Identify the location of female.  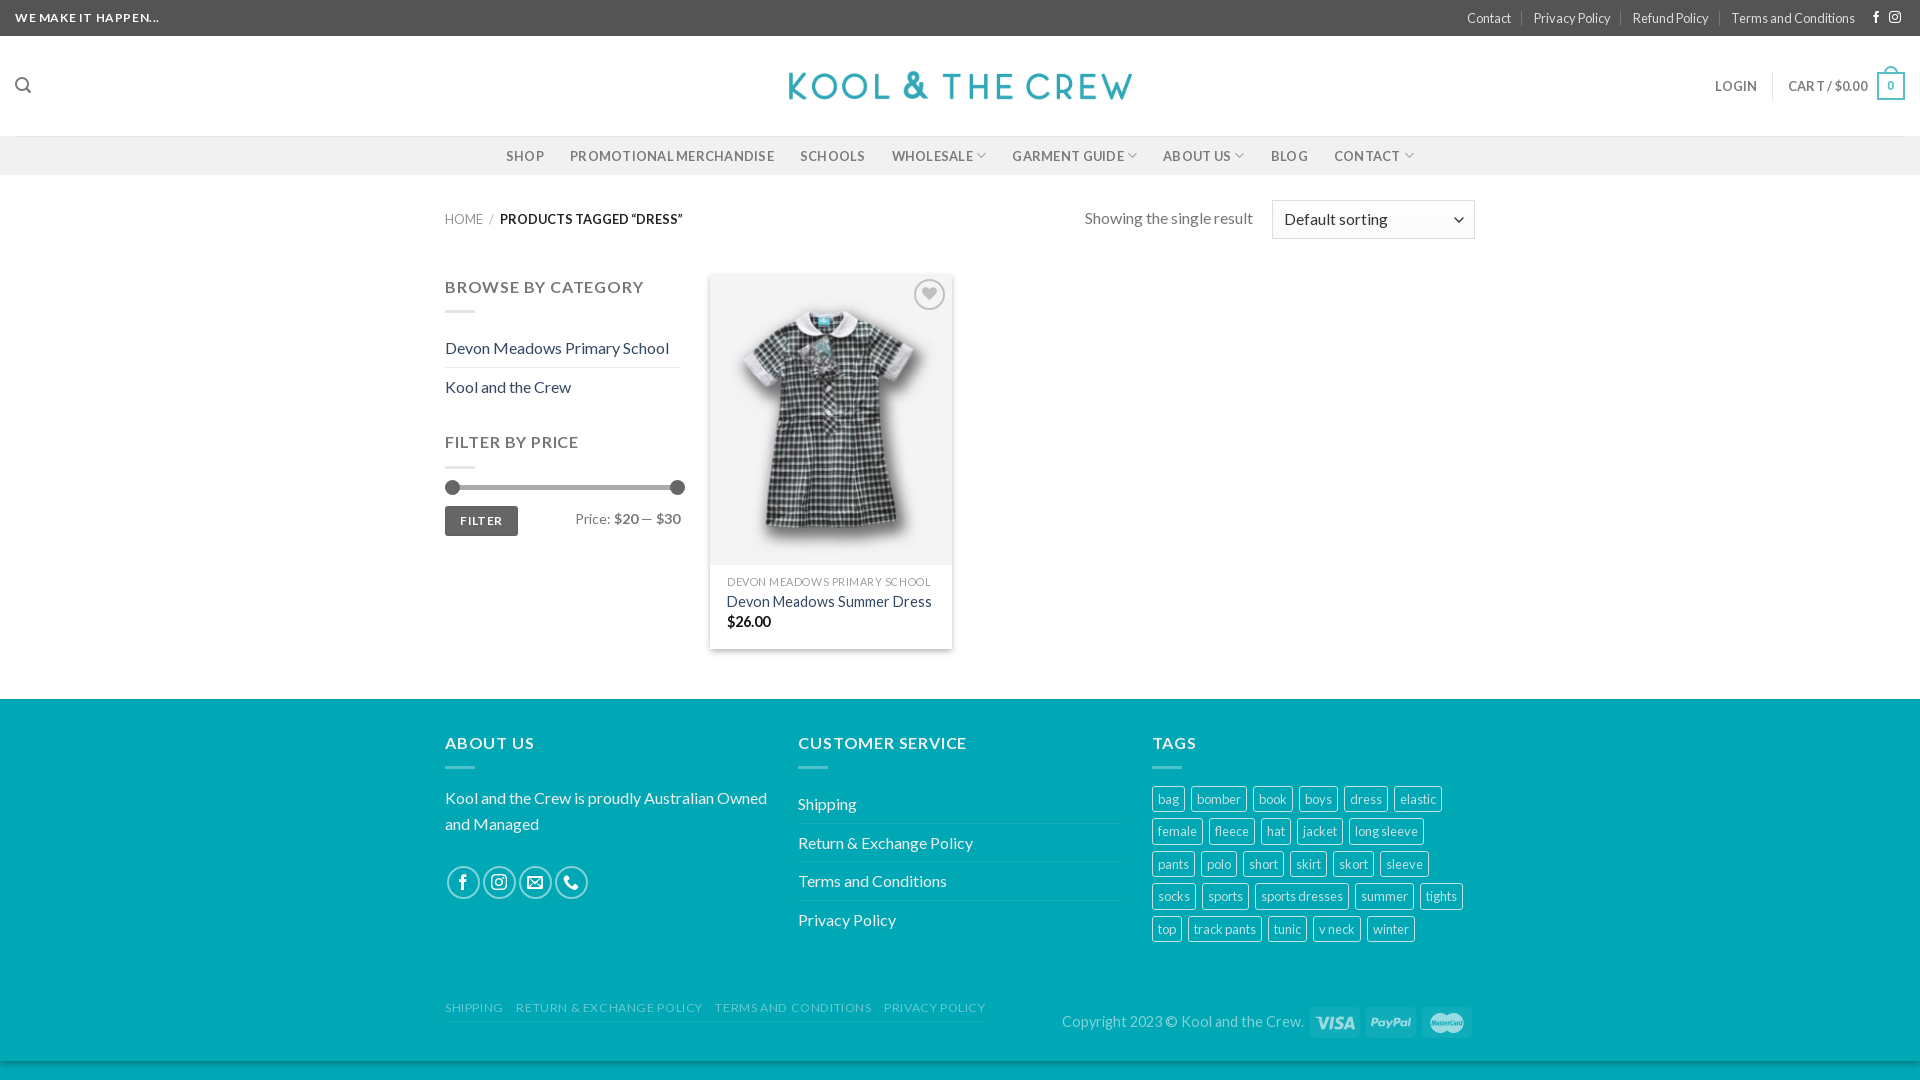
(1178, 831).